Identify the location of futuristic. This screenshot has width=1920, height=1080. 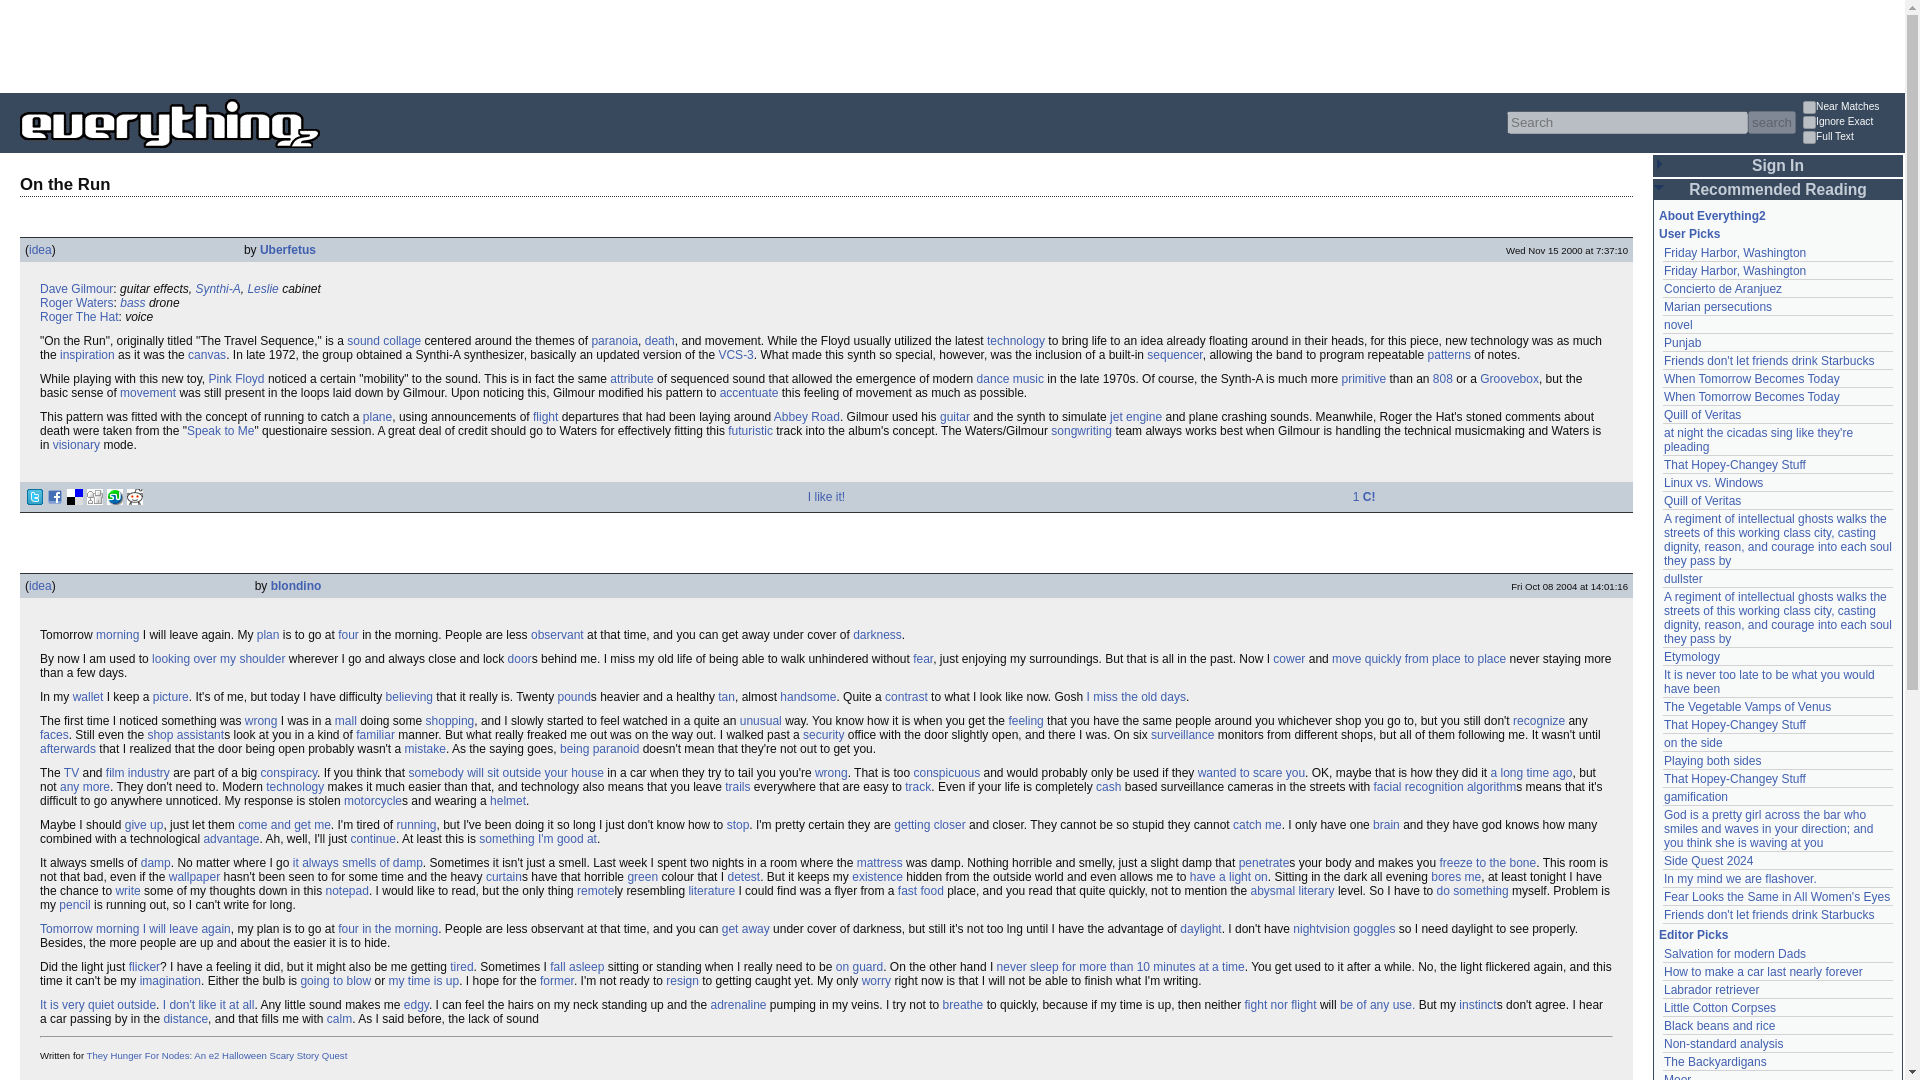
(750, 431).